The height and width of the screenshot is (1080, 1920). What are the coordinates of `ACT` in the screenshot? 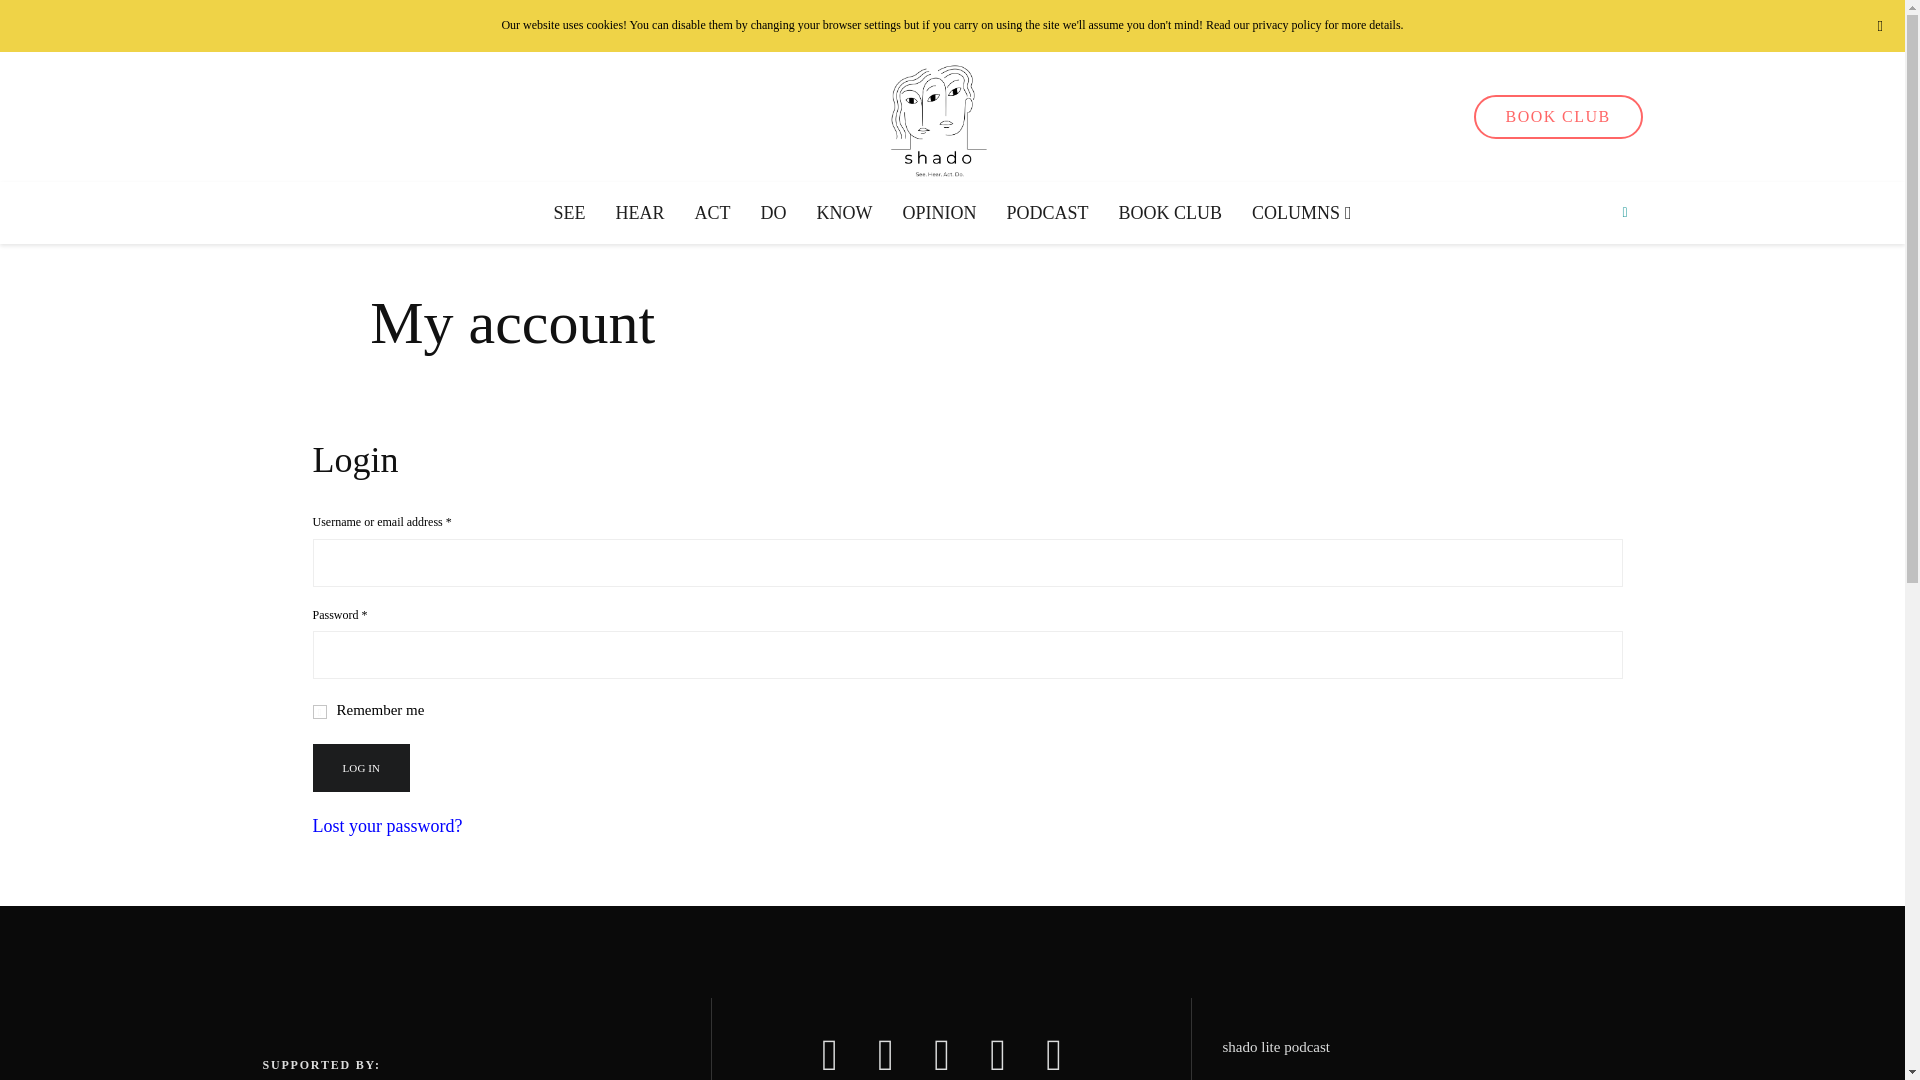 It's located at (712, 213).